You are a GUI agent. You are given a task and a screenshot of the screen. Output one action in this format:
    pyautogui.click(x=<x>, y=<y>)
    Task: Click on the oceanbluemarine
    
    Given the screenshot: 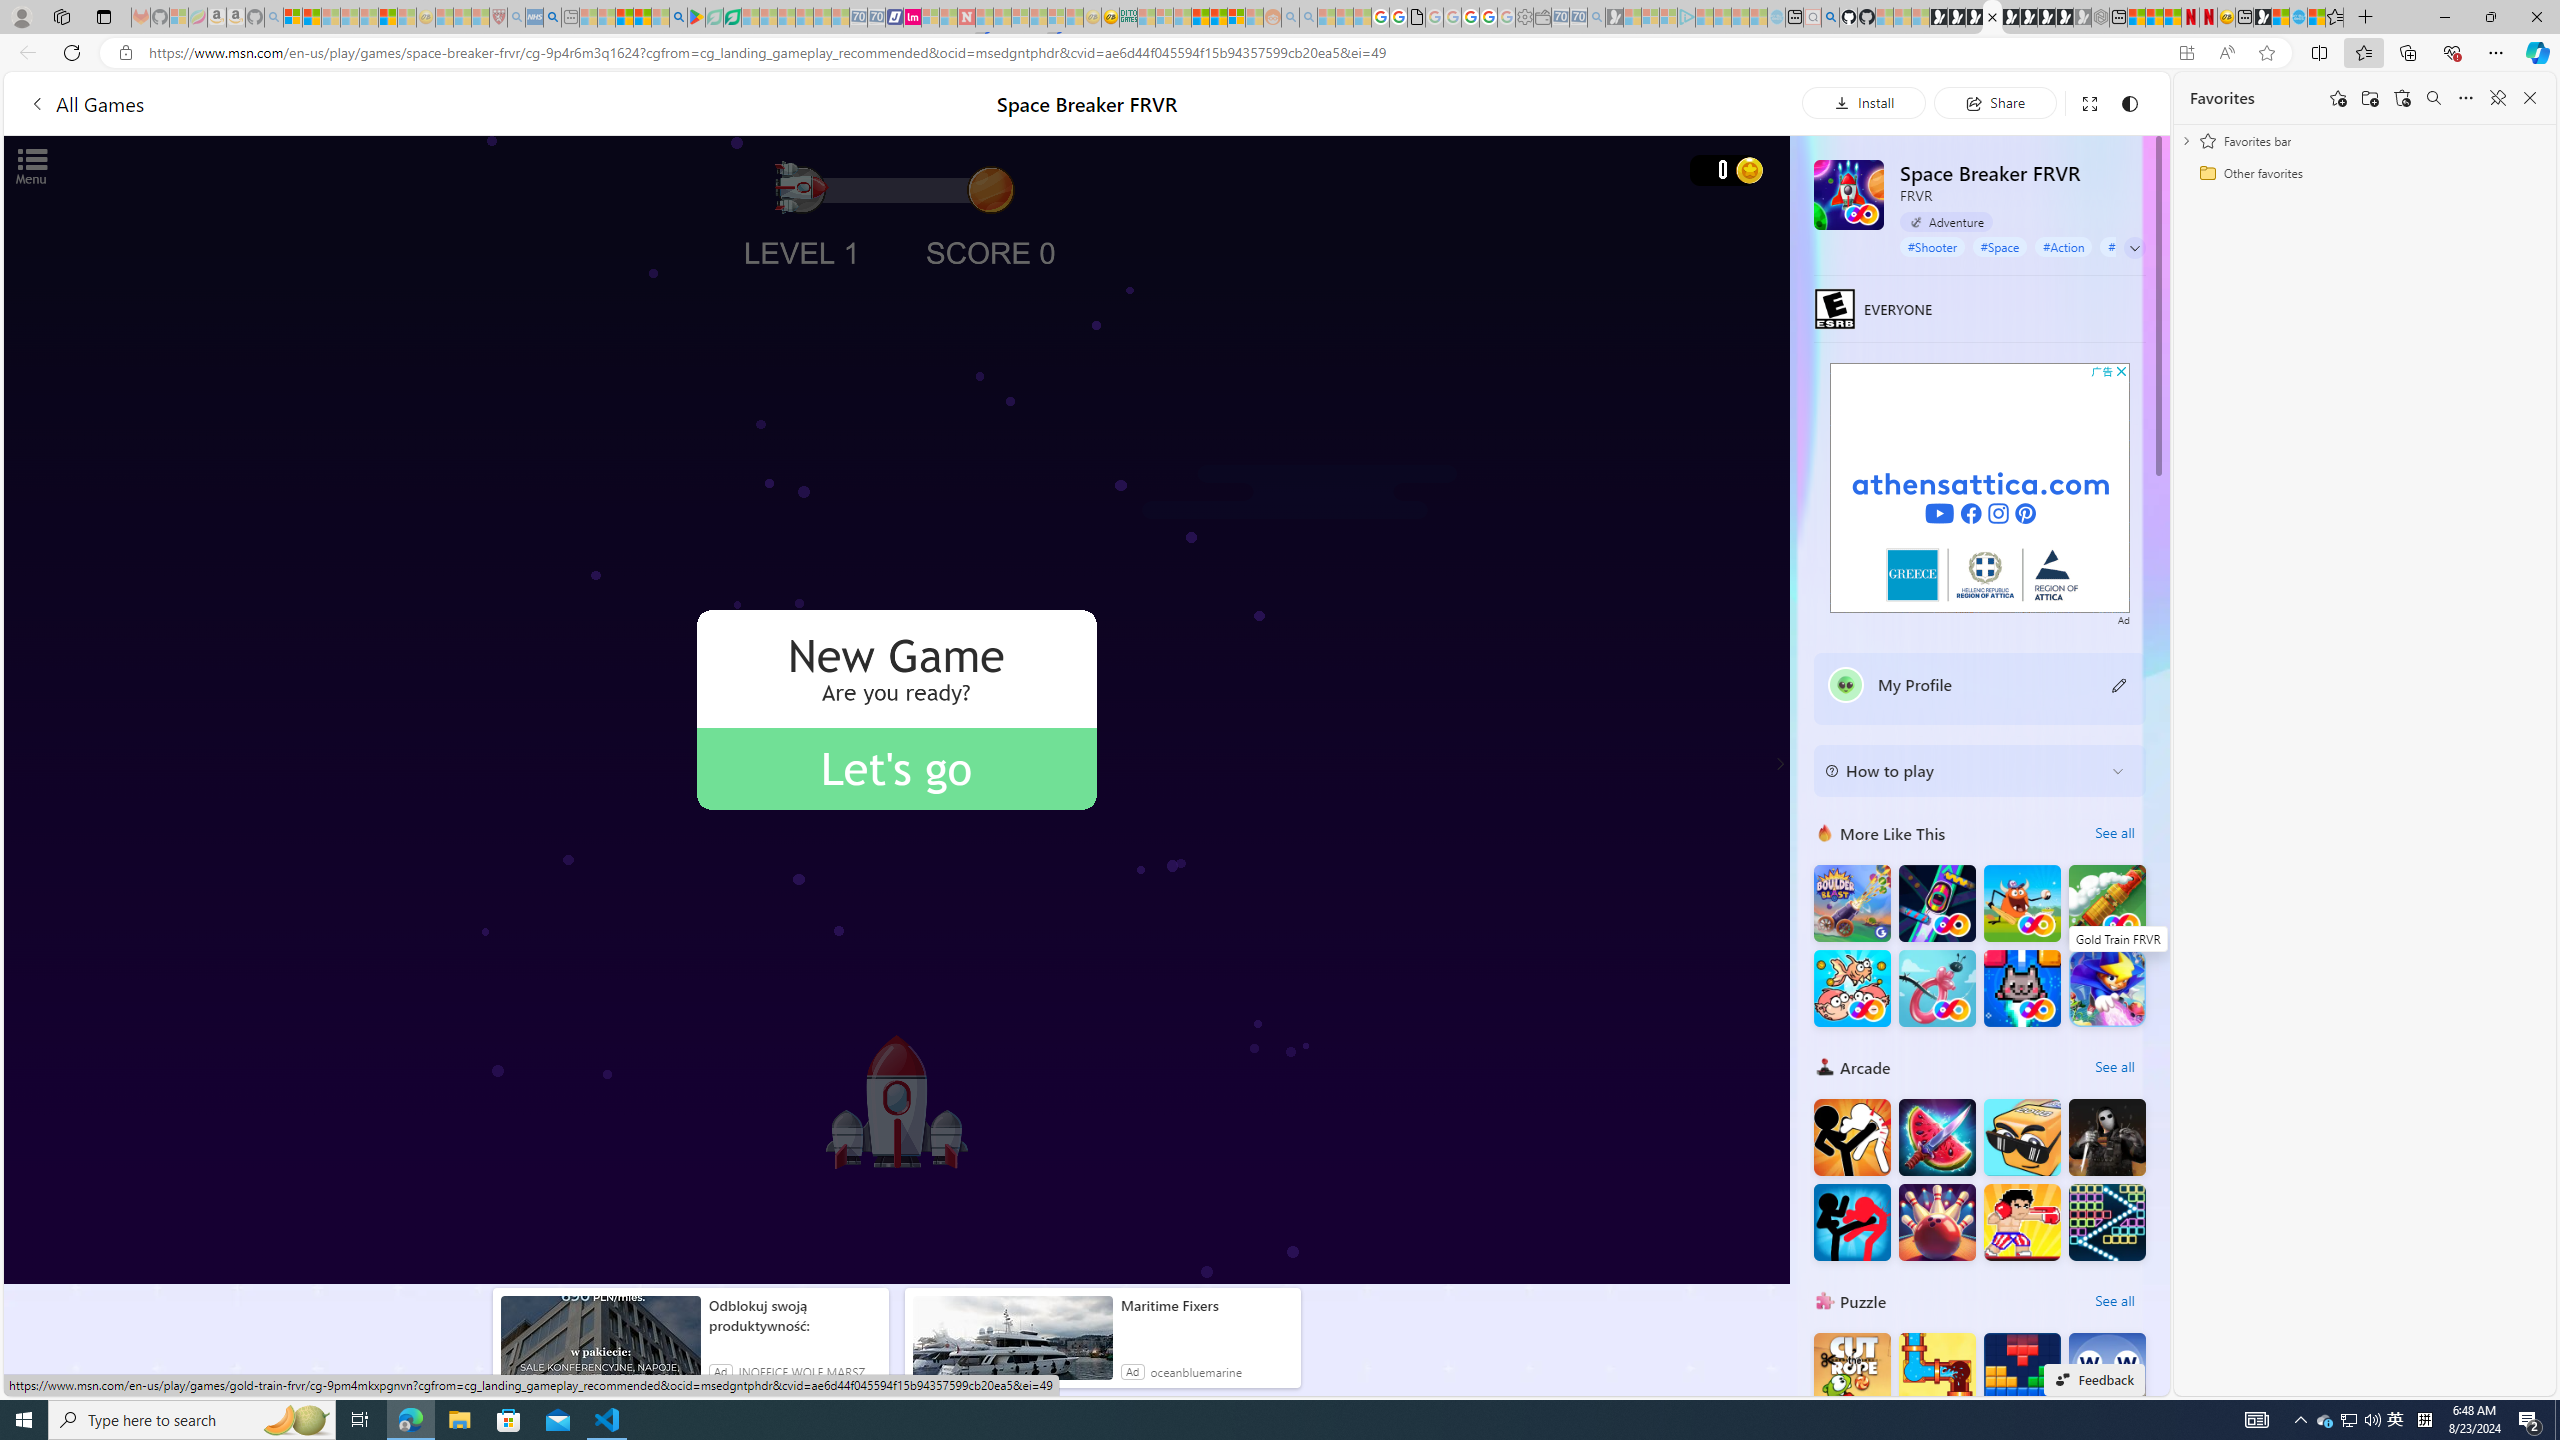 What is the action you would take?
    pyautogui.click(x=1195, y=1371)
    